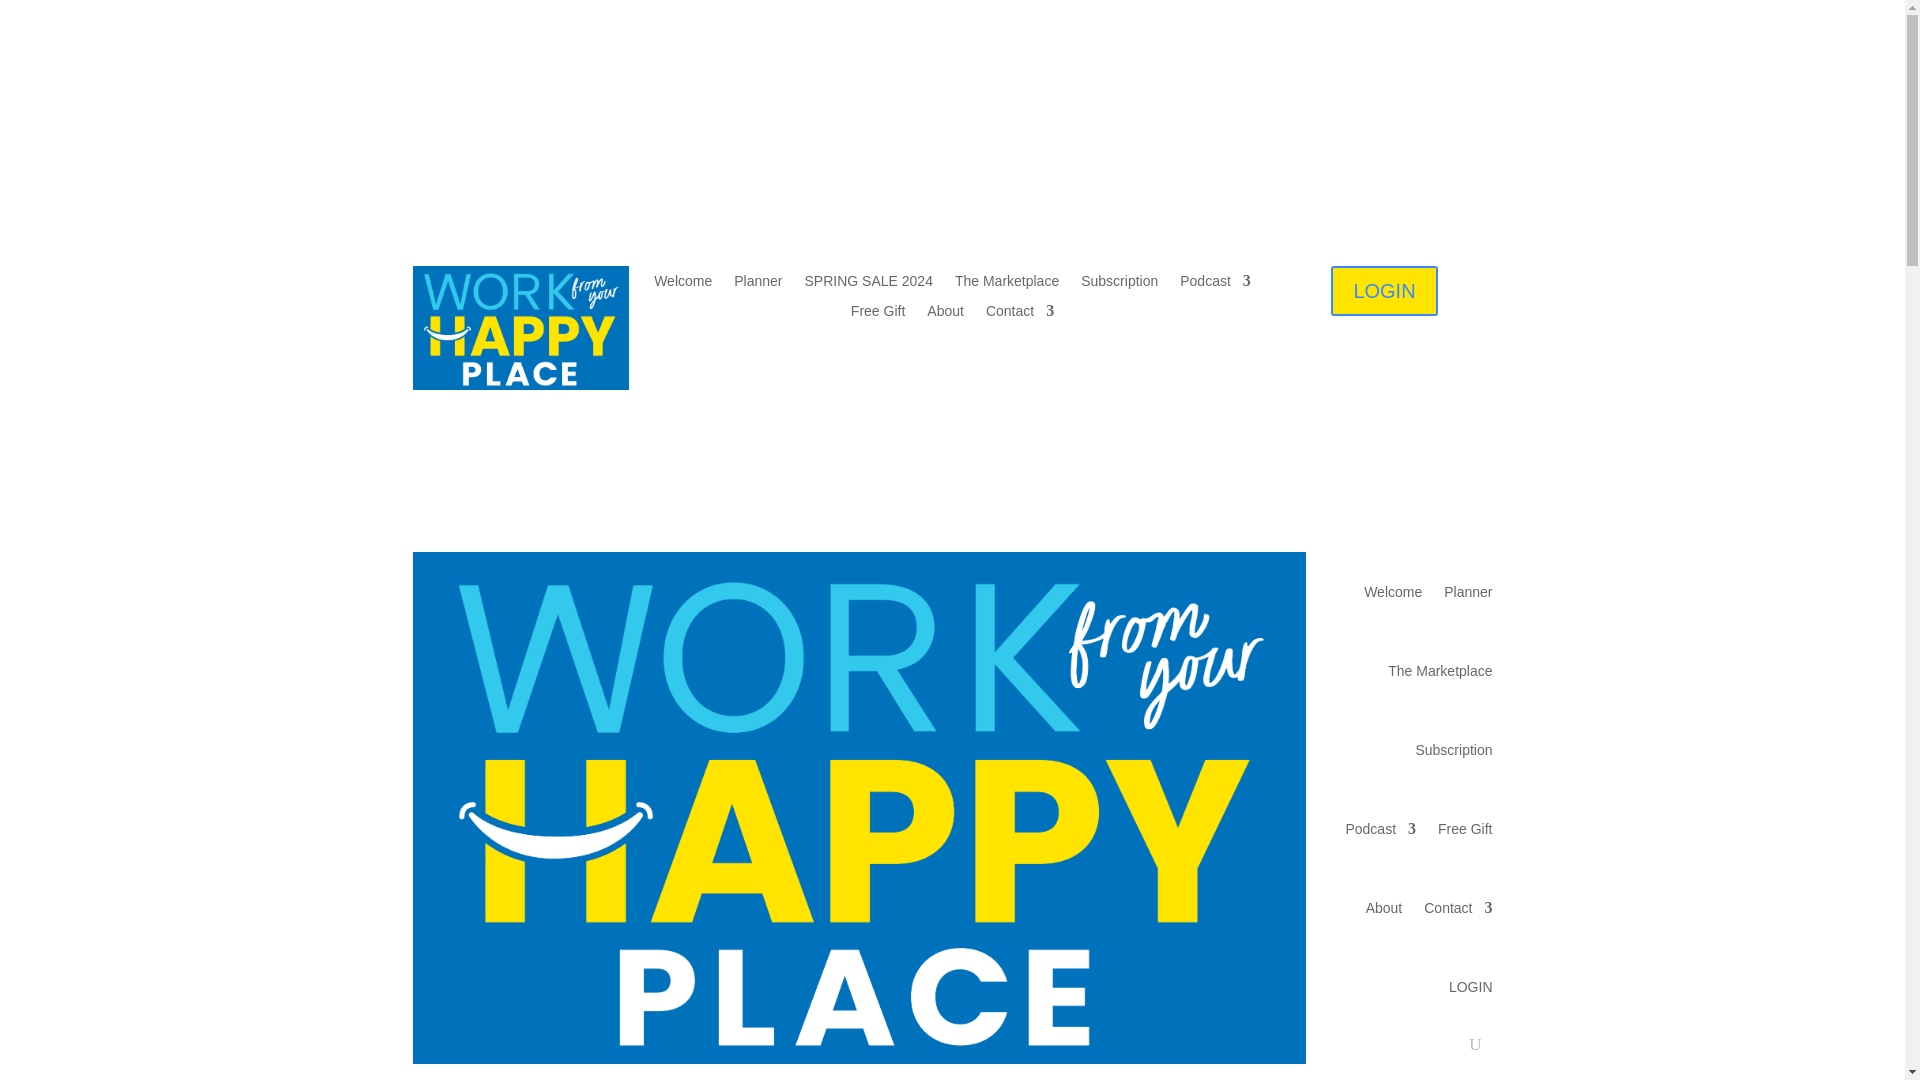  I want to click on PODCAST, so click(1222, 94).